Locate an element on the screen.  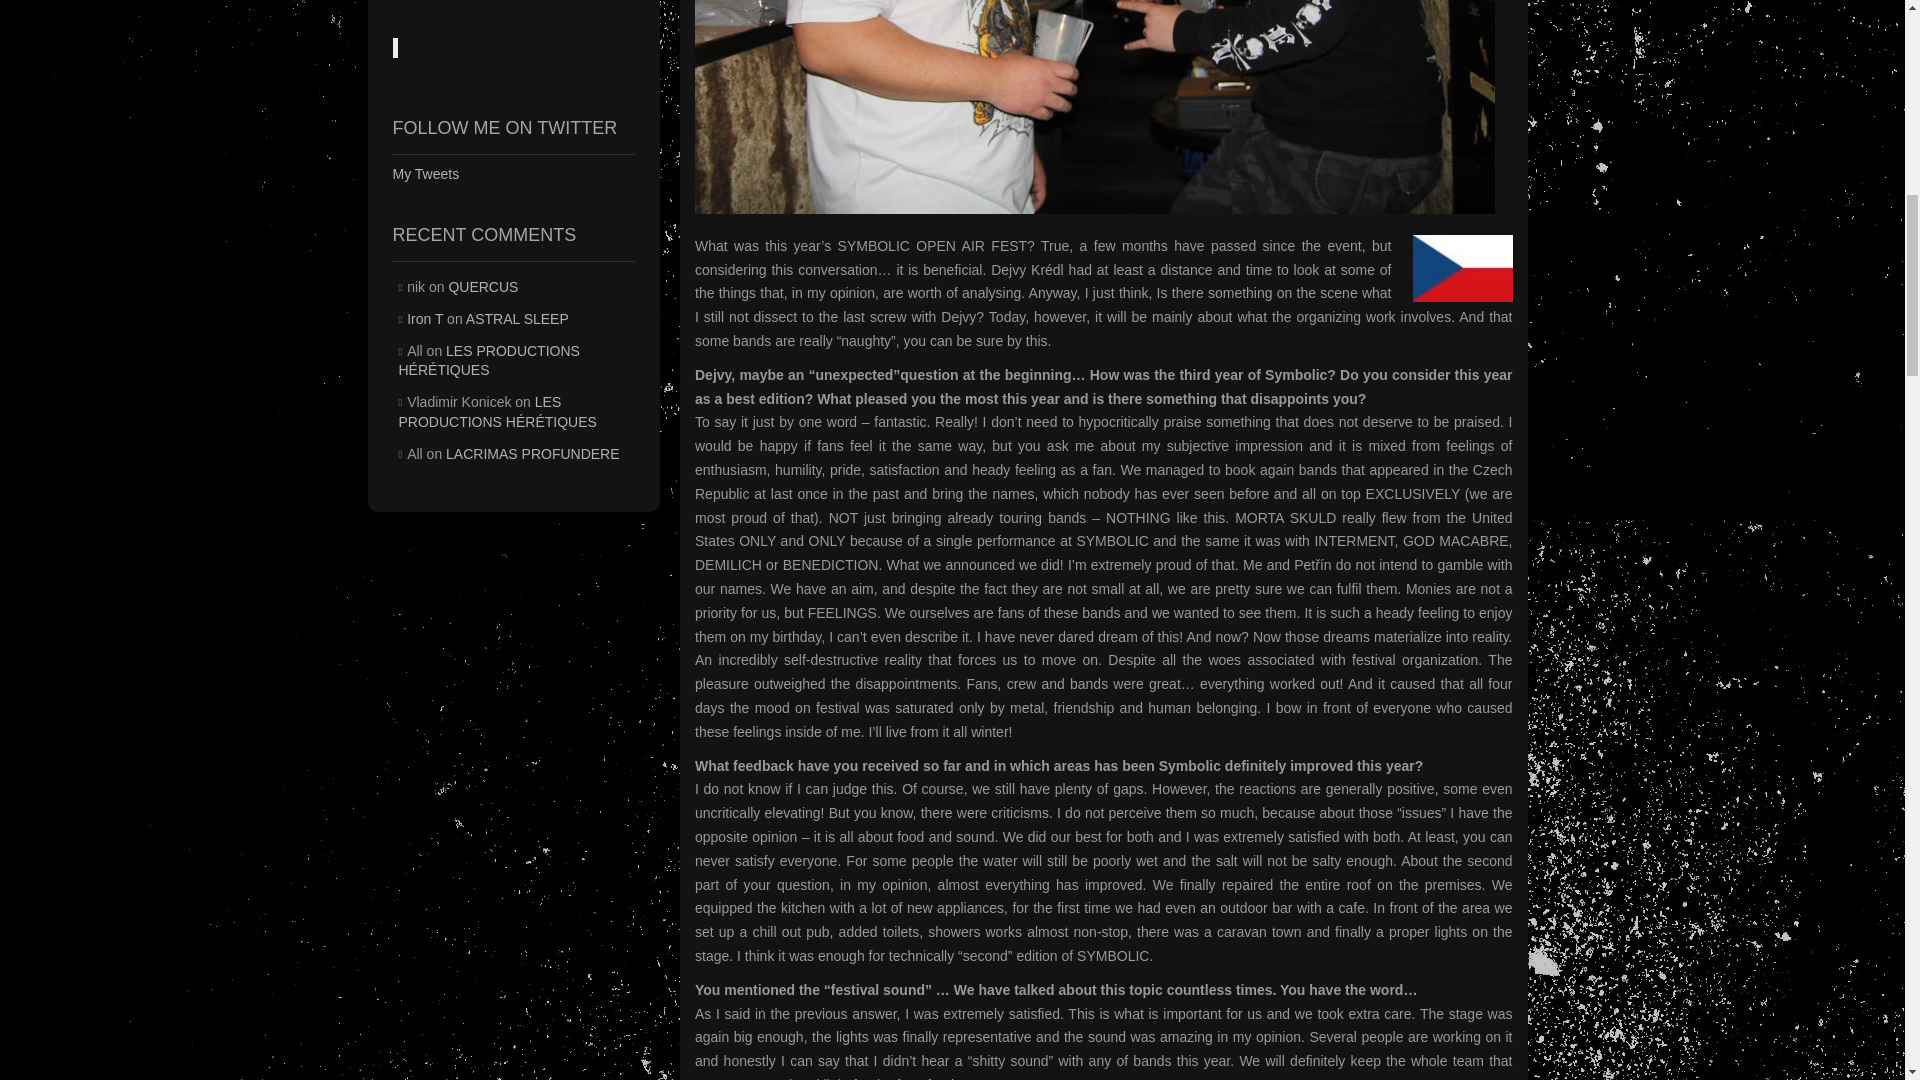
Iron T is located at coordinates (425, 319).